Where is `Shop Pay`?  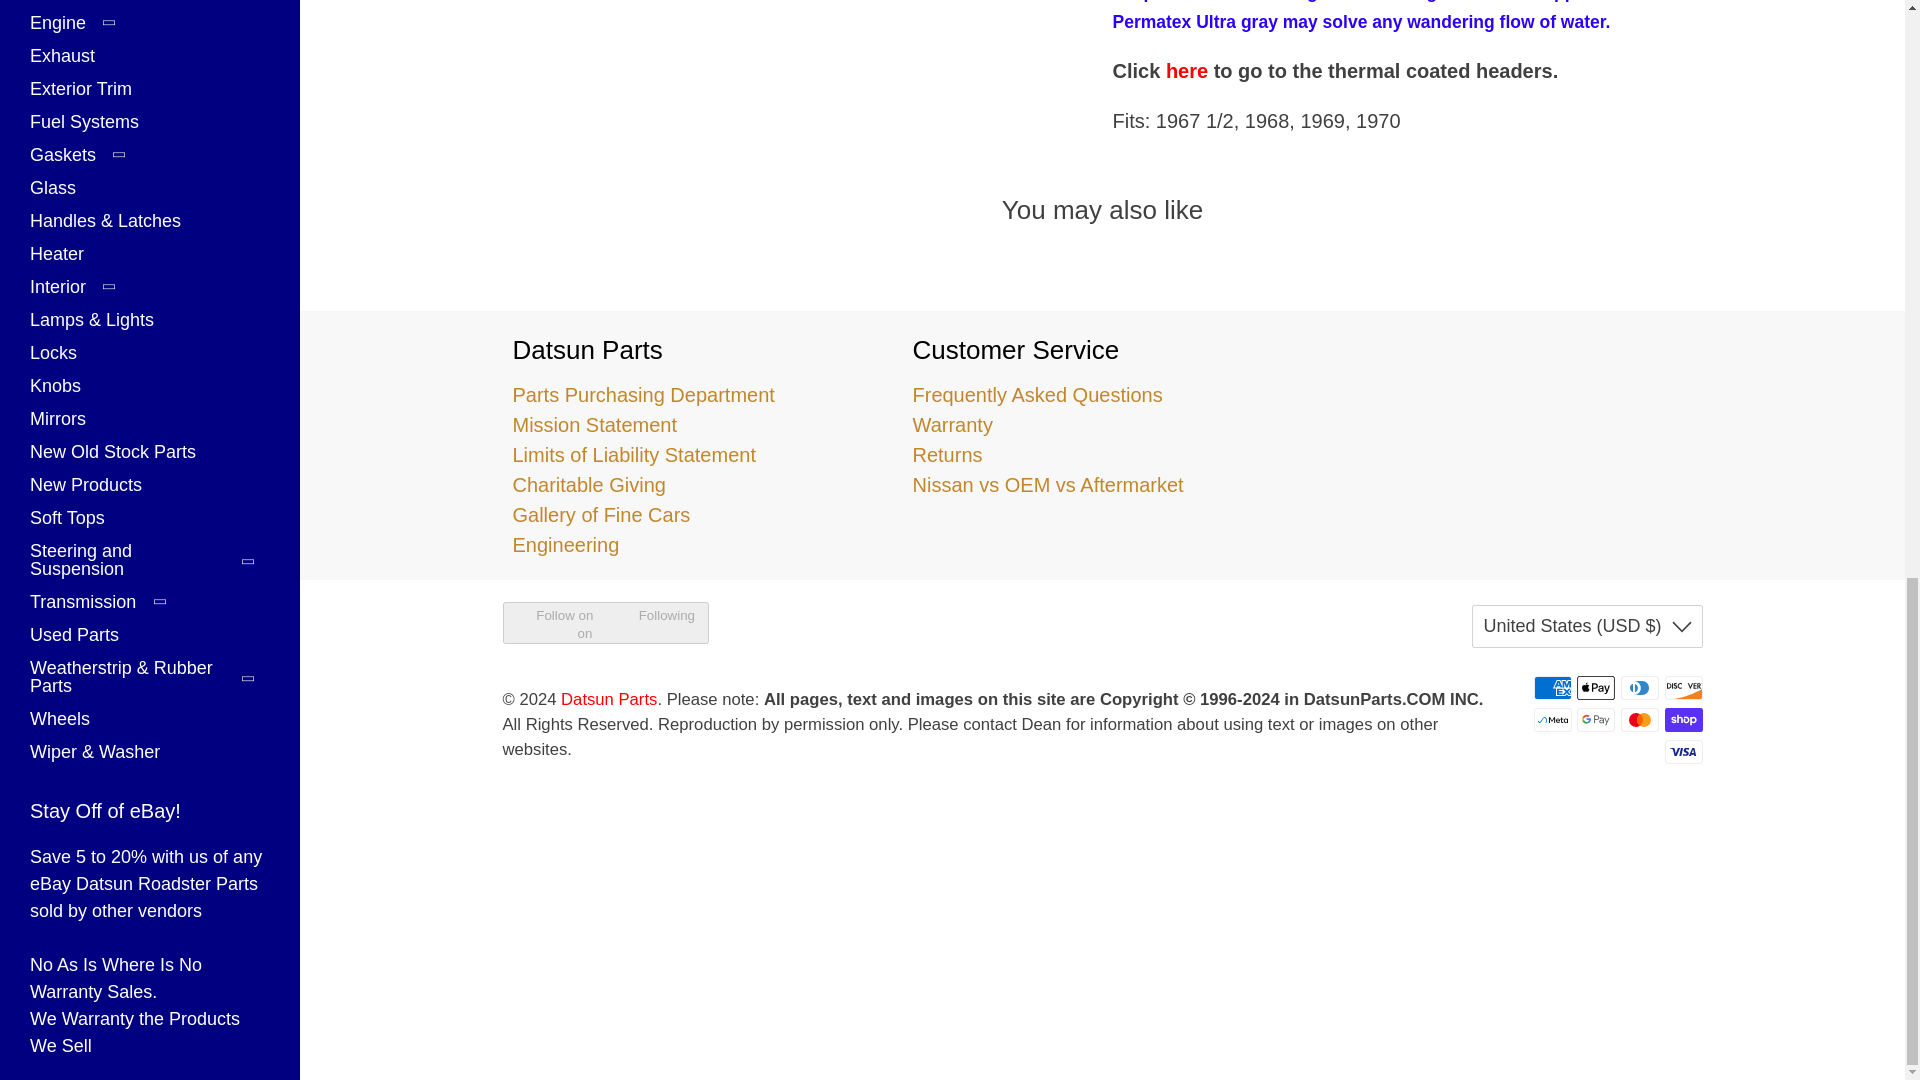
Shop Pay is located at coordinates (1682, 720).